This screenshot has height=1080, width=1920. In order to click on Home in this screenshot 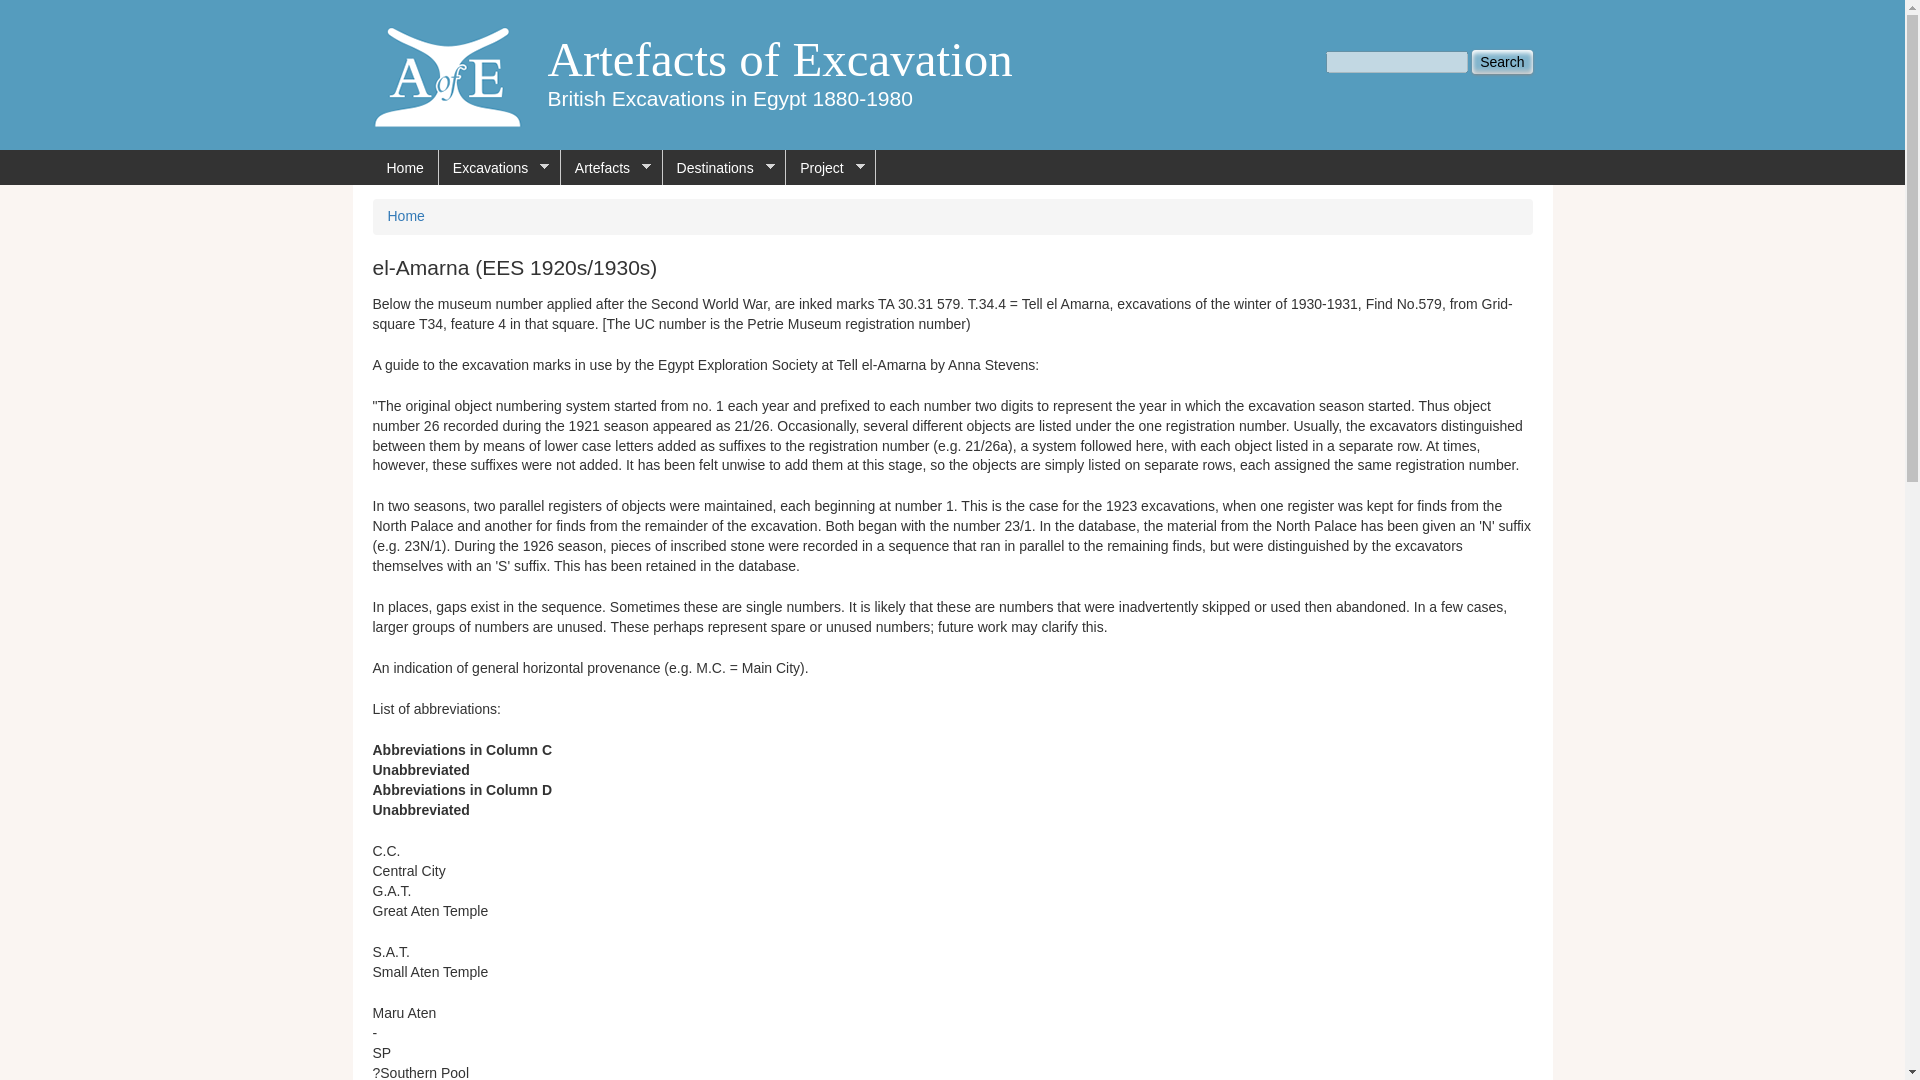, I will do `click(406, 216)`.